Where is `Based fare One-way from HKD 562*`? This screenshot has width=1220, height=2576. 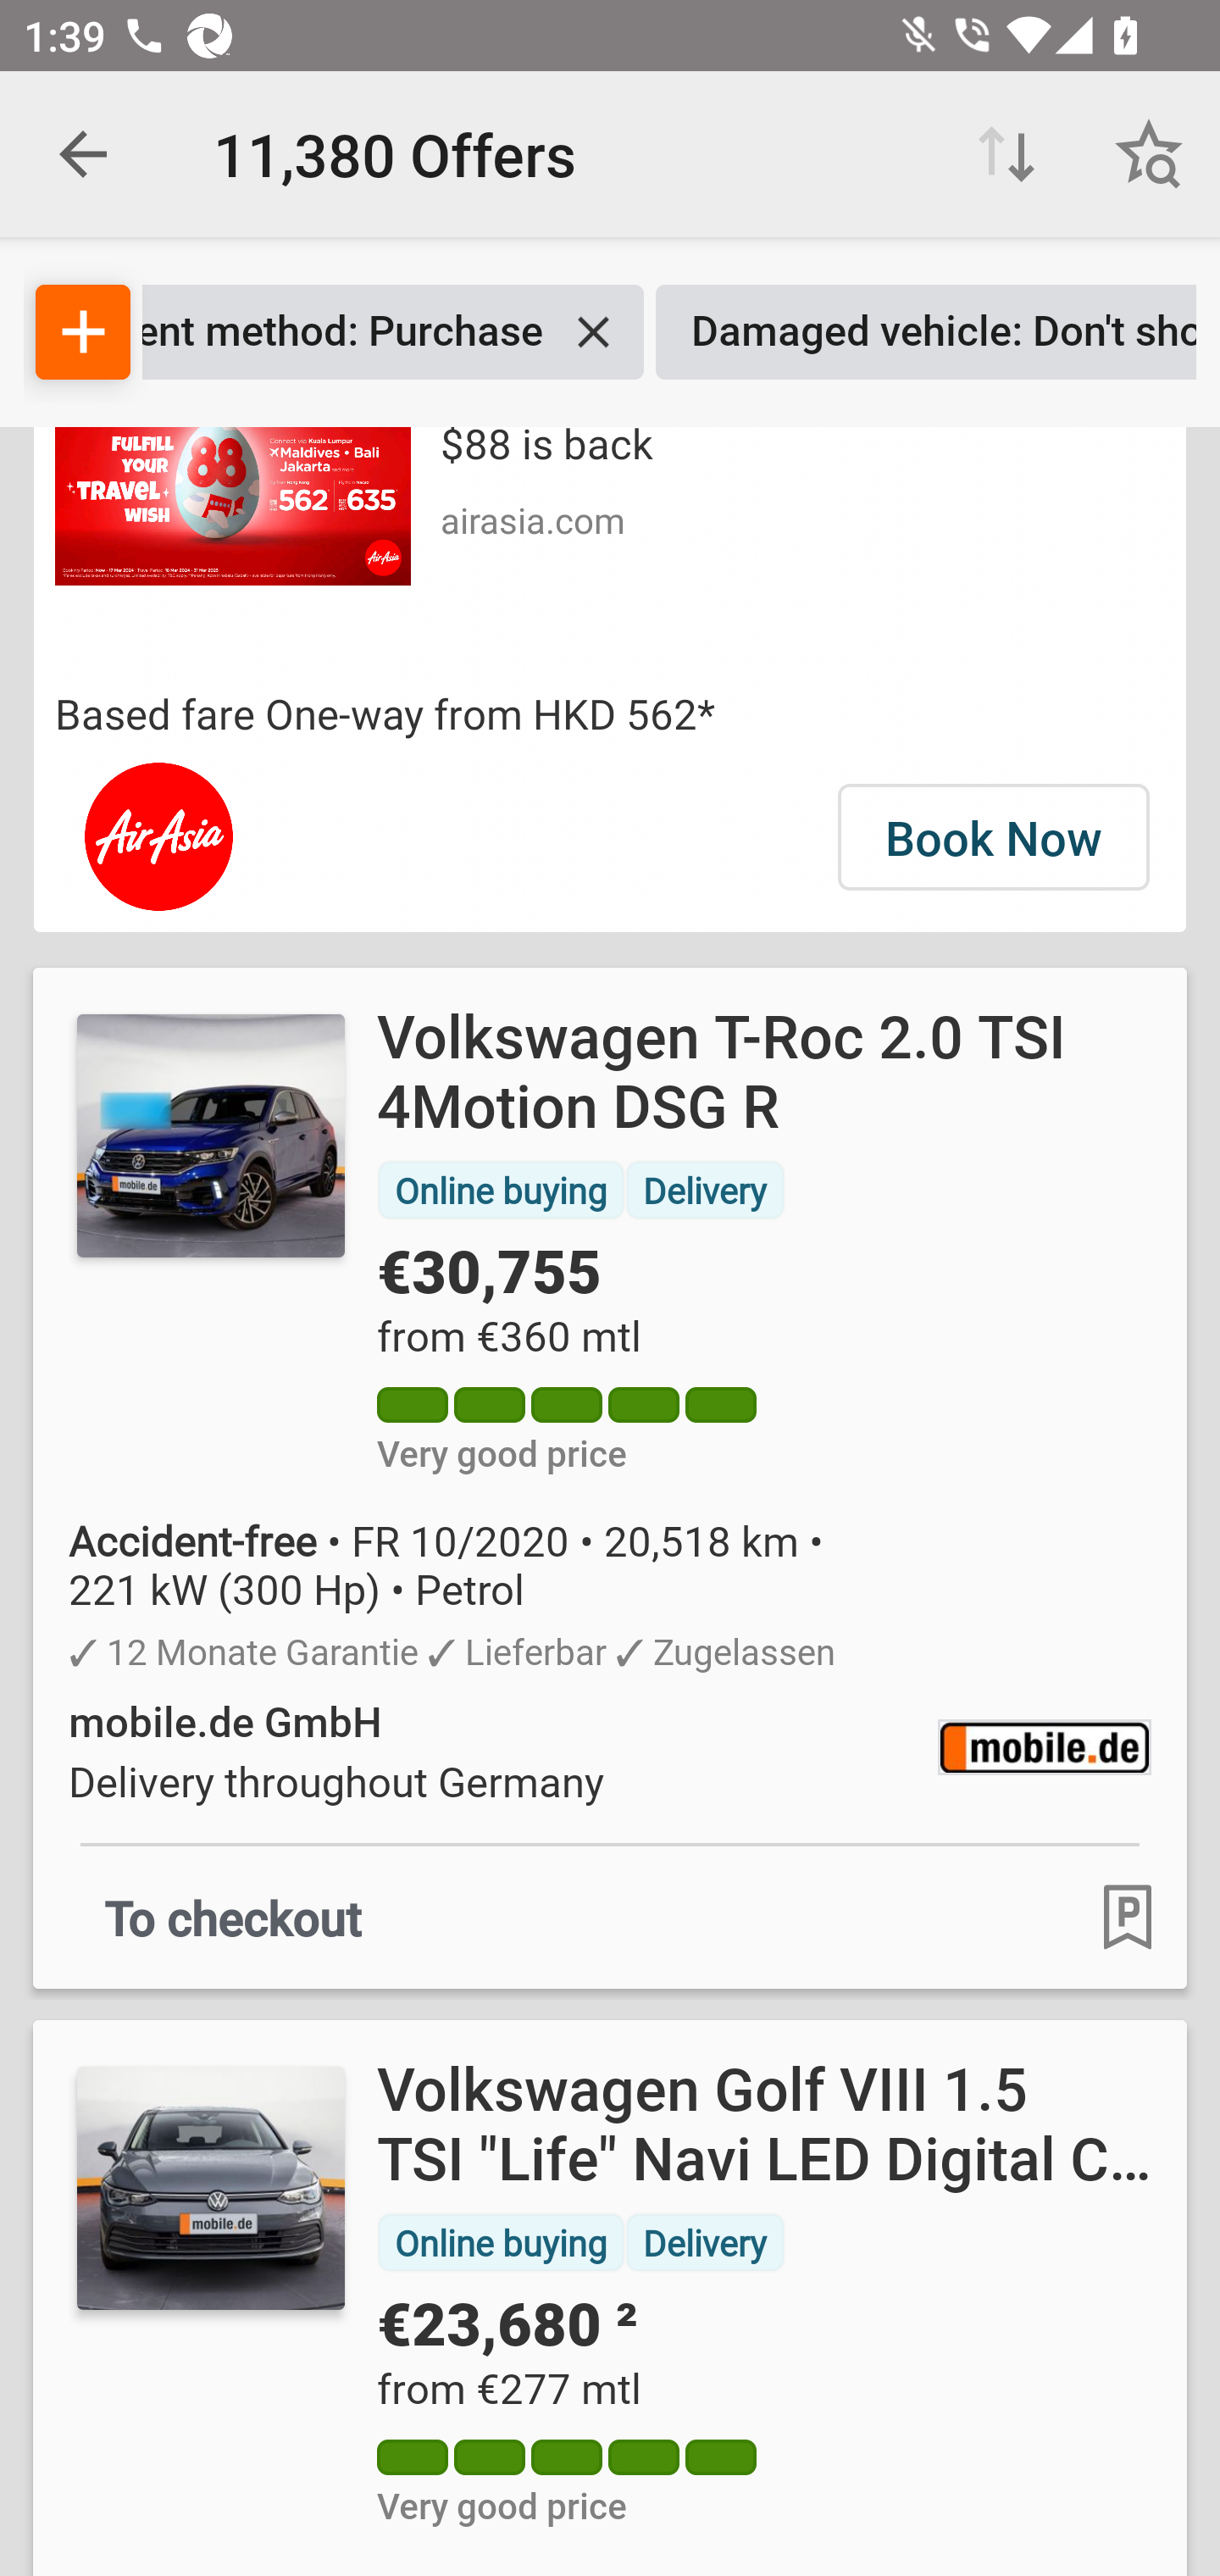
Based fare One-way from HKD 562* is located at coordinates (610, 713).